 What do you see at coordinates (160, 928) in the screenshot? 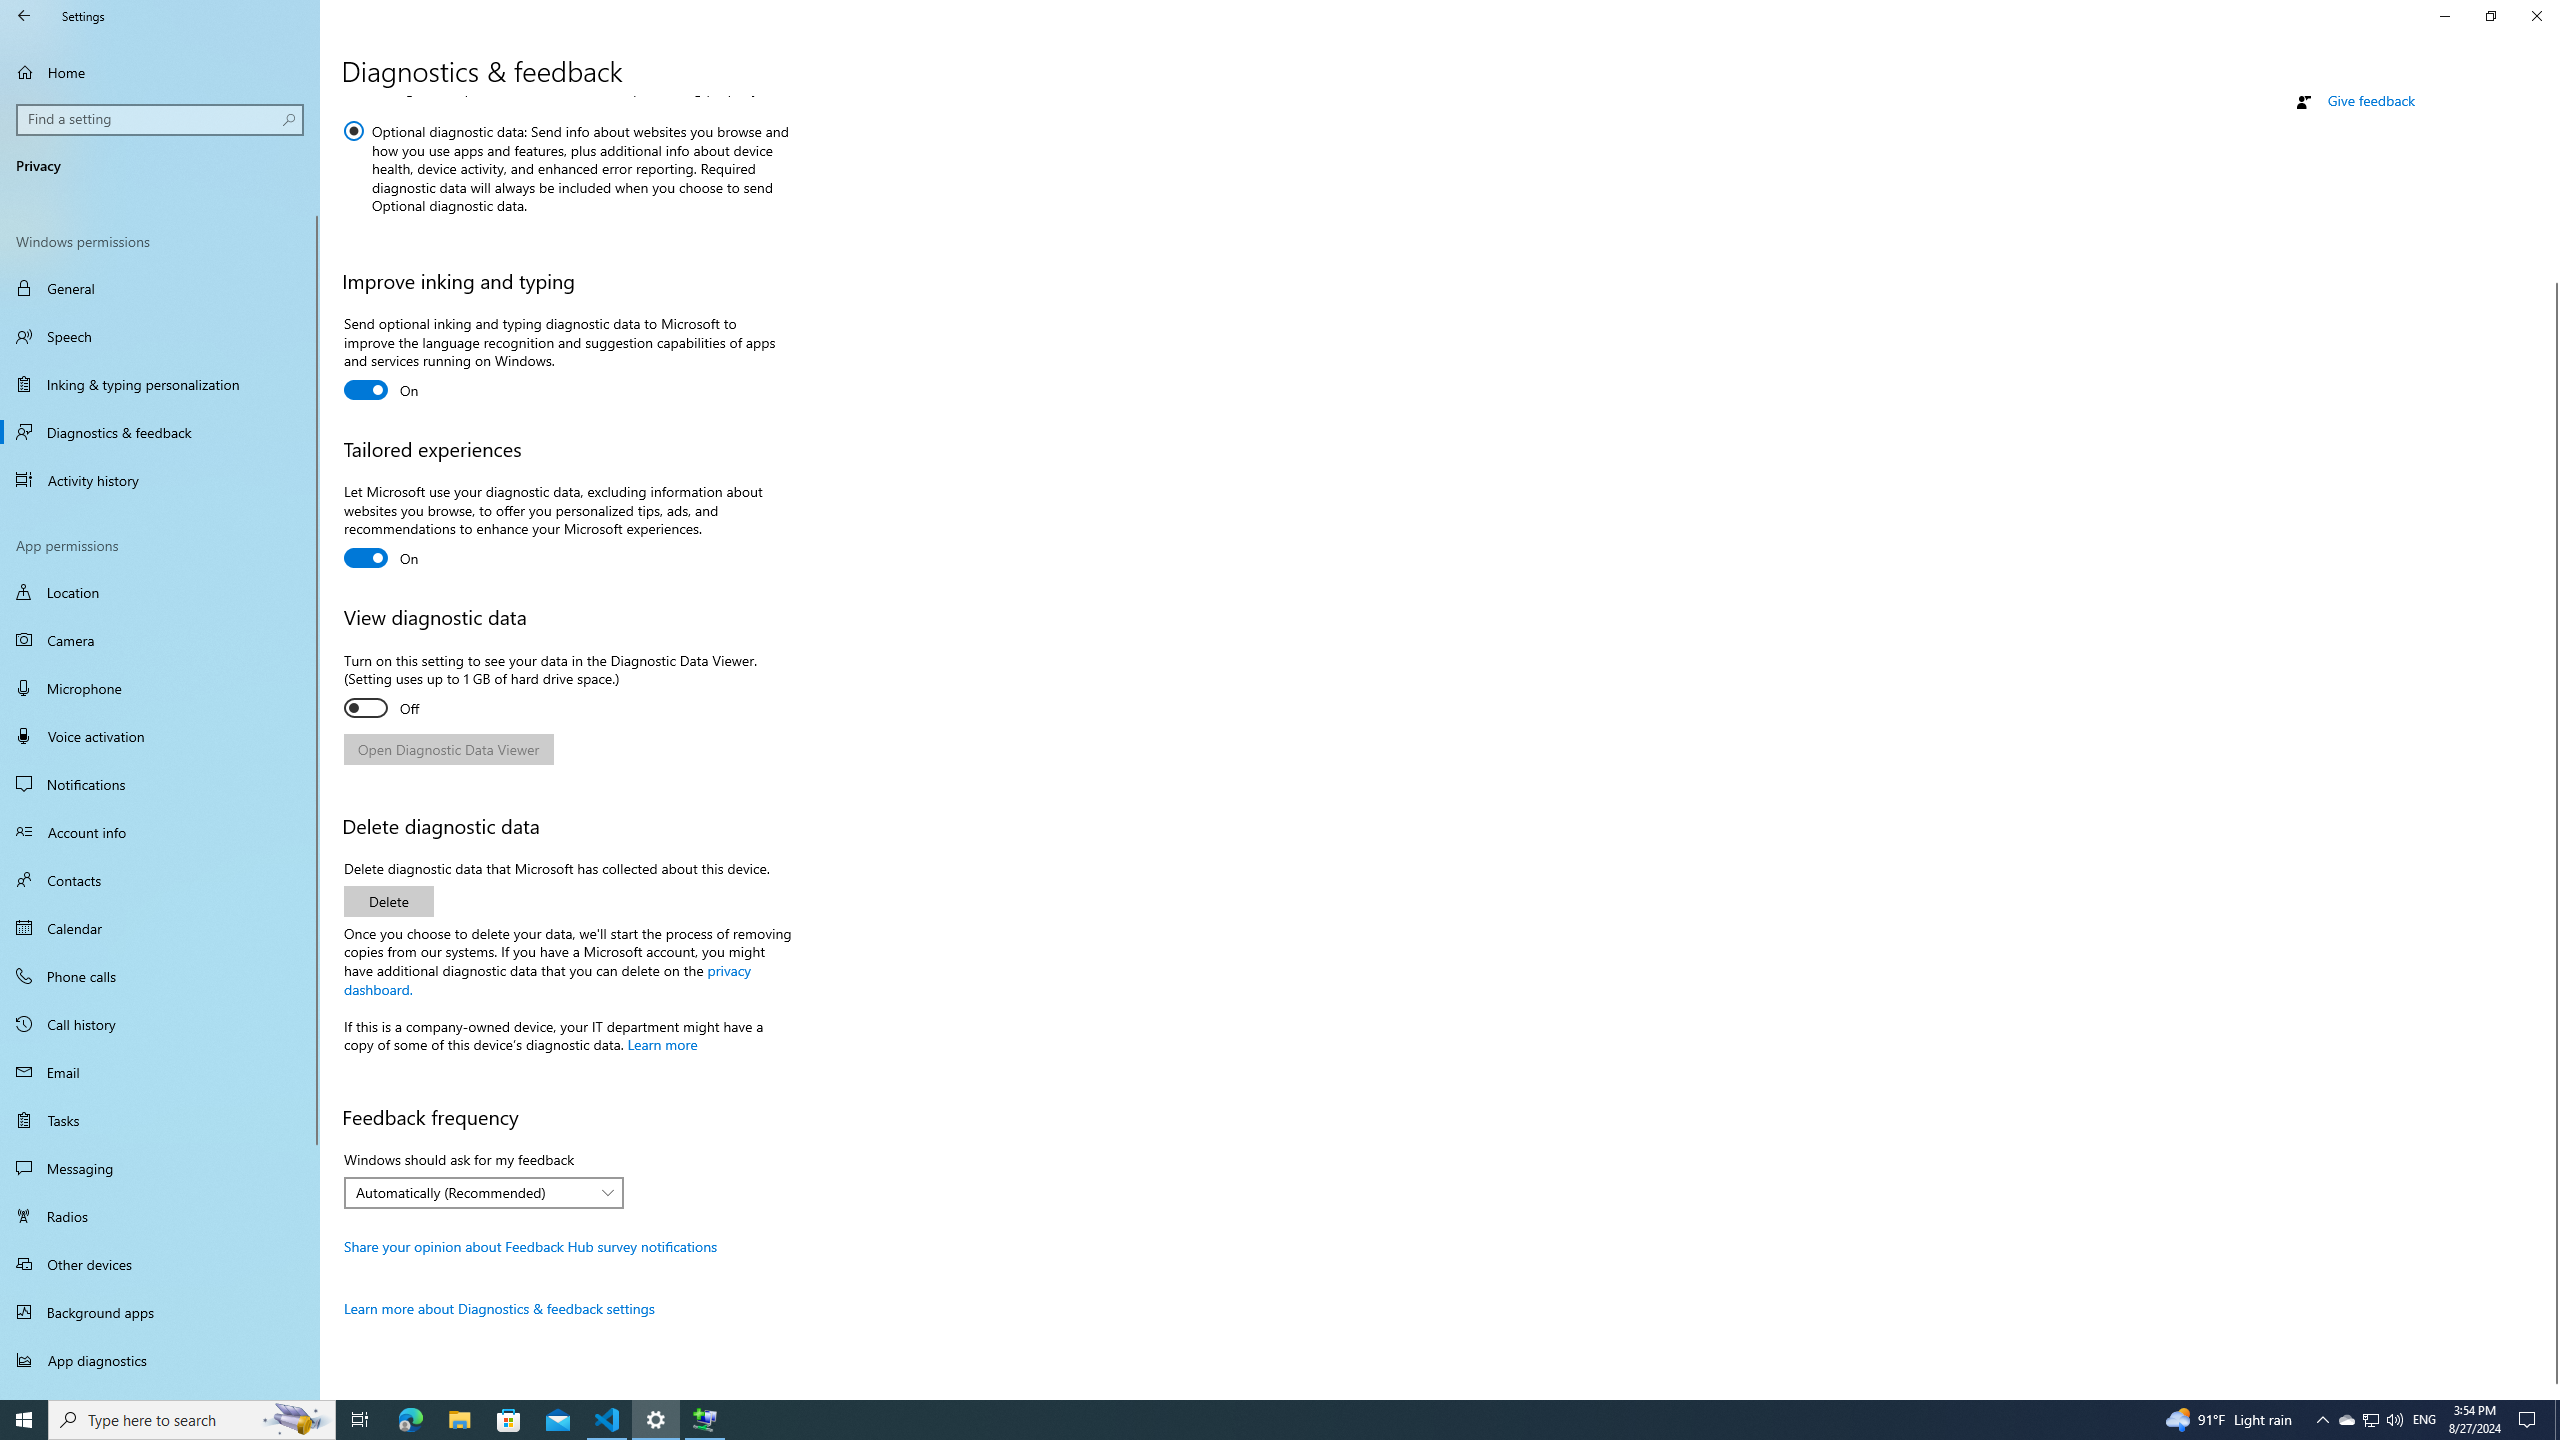
I see `Calendar` at bounding box center [160, 928].